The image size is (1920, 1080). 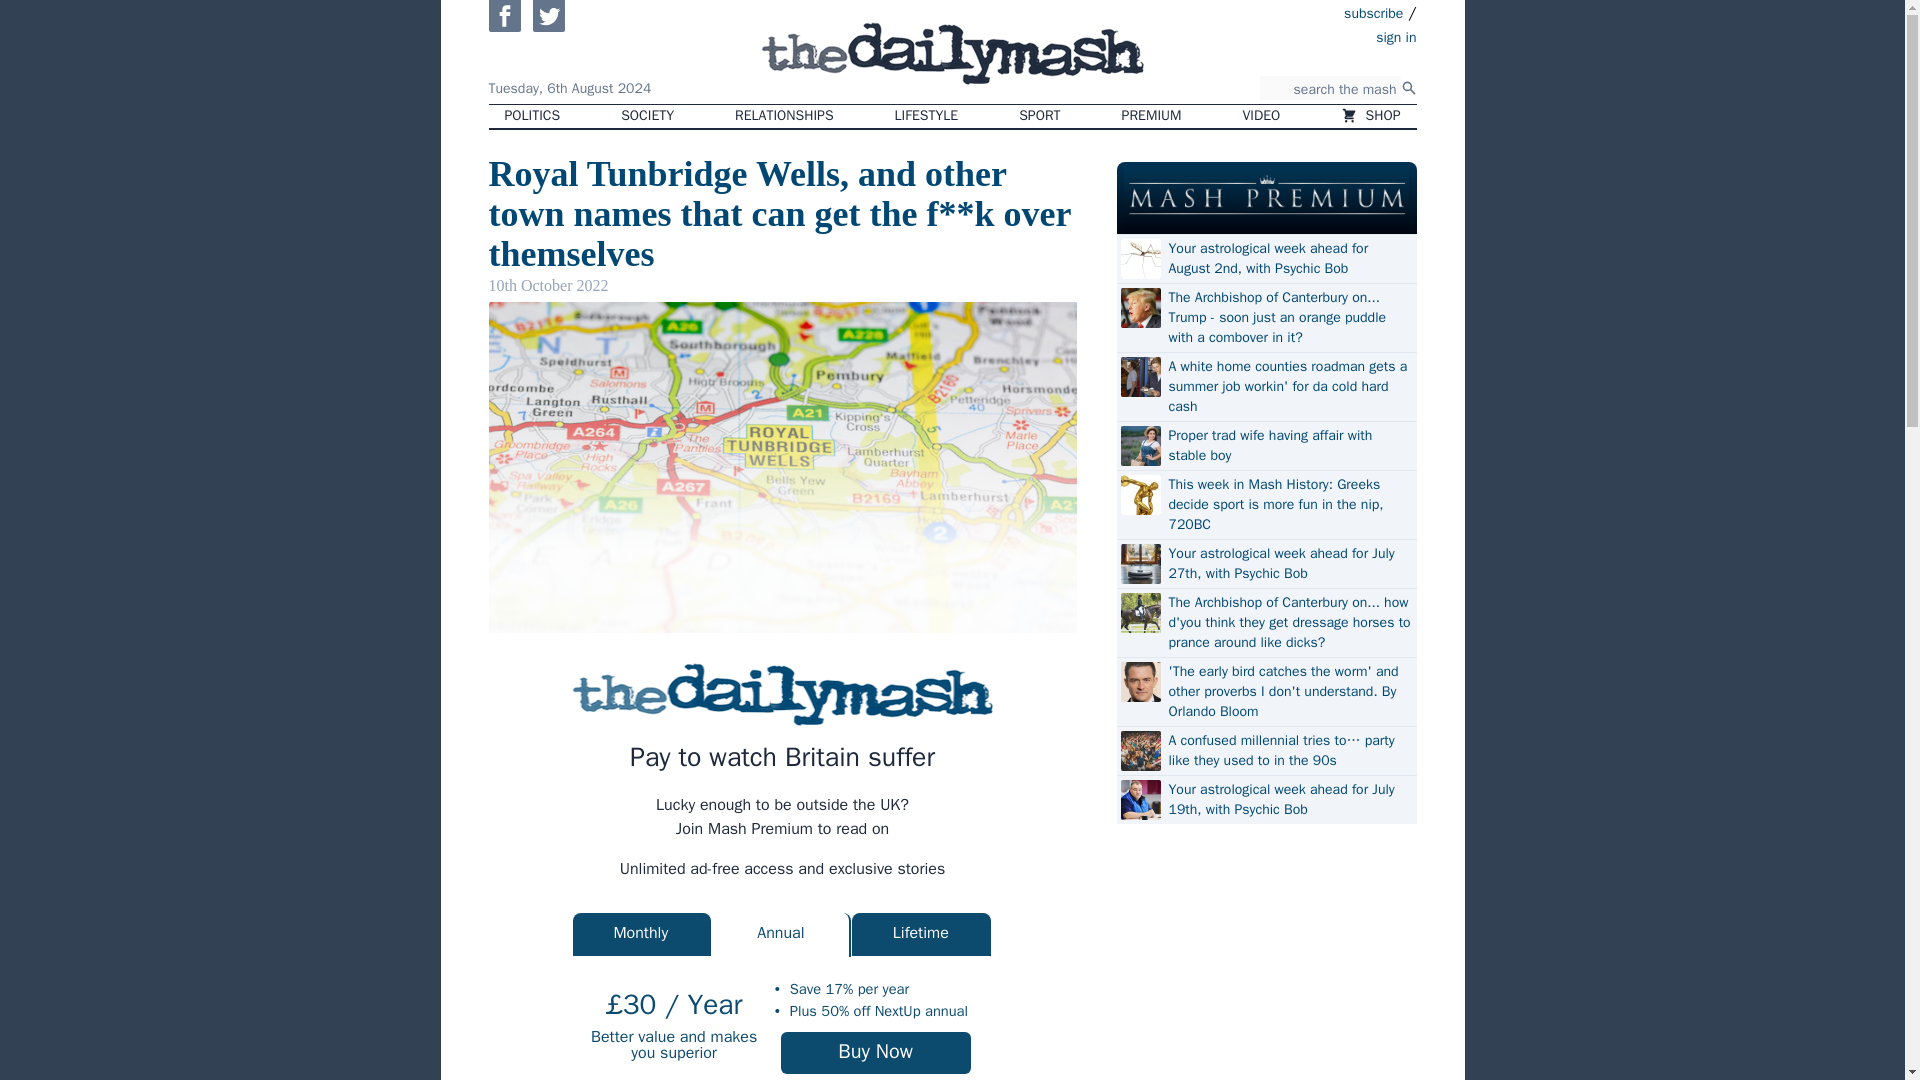 I want to click on LIFESTYLE, so click(x=927, y=116).